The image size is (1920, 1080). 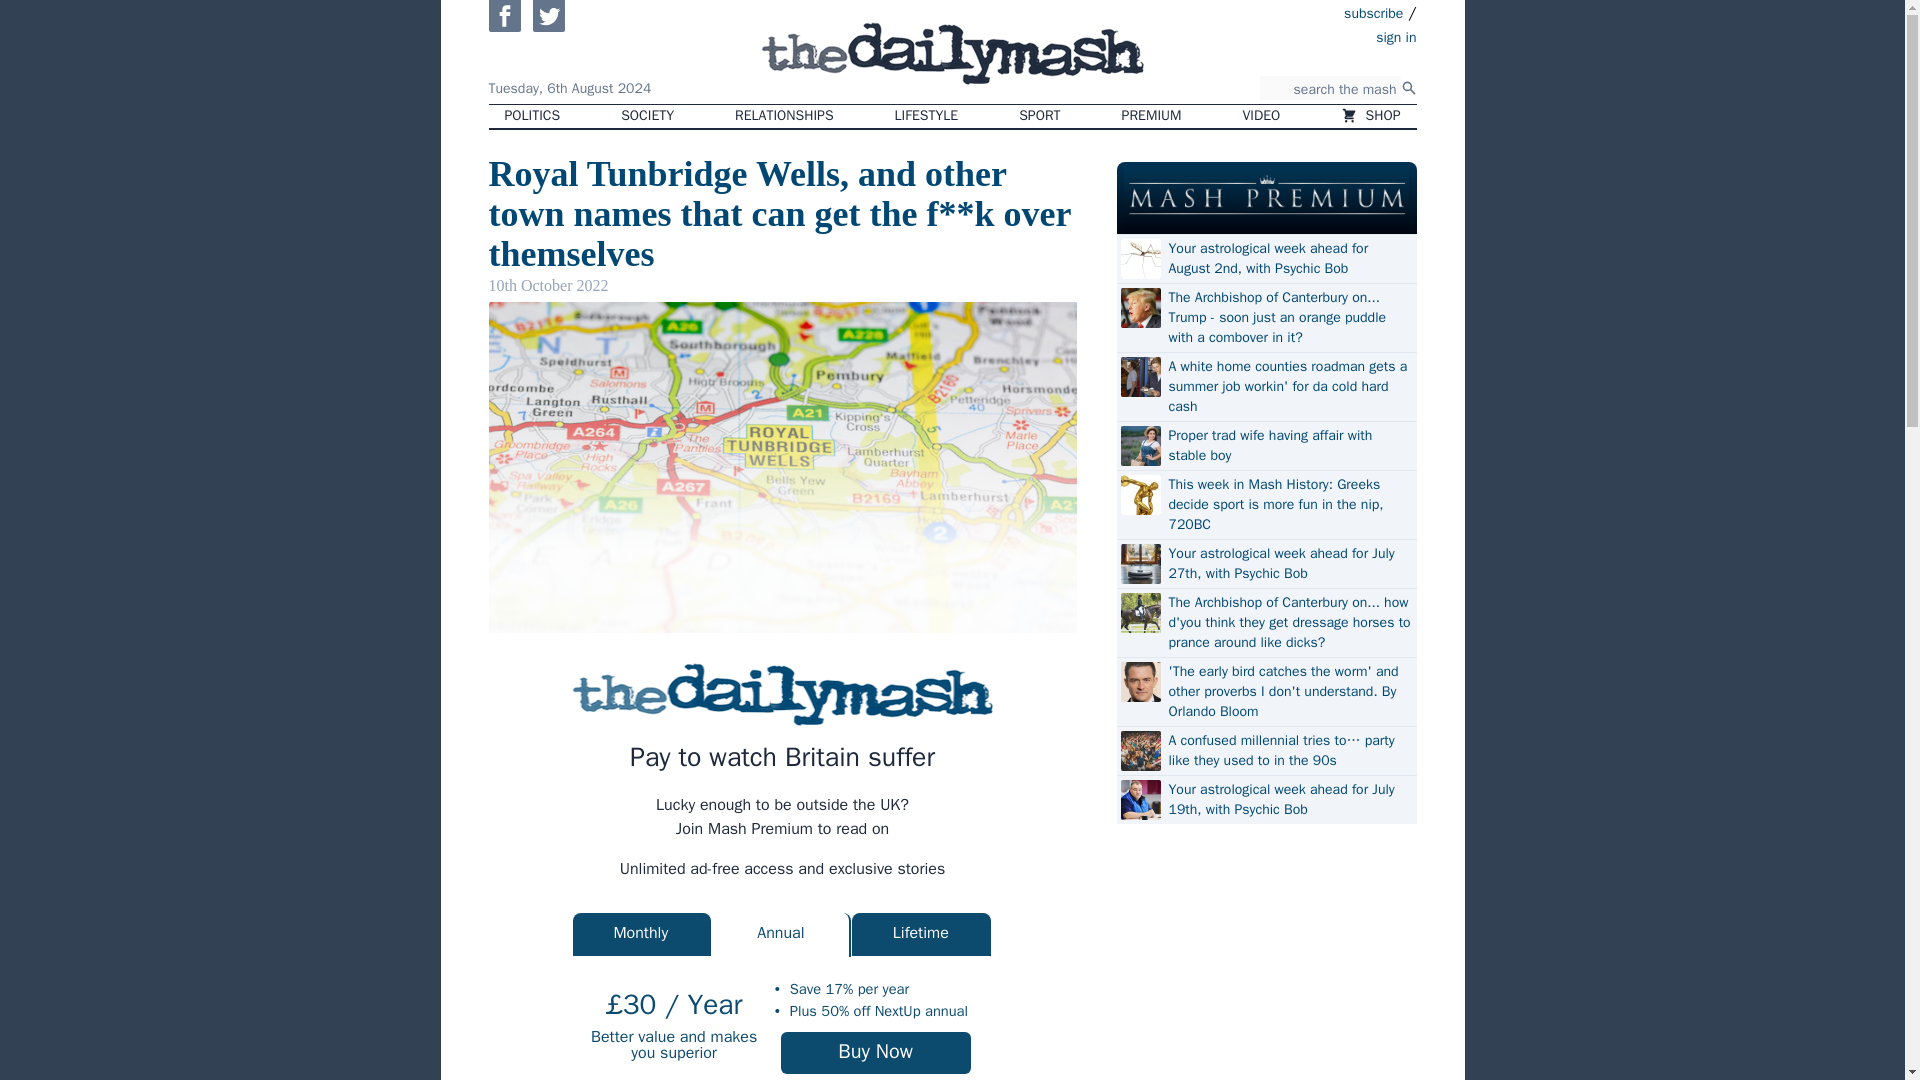 I want to click on LIFESTYLE, so click(x=927, y=116).